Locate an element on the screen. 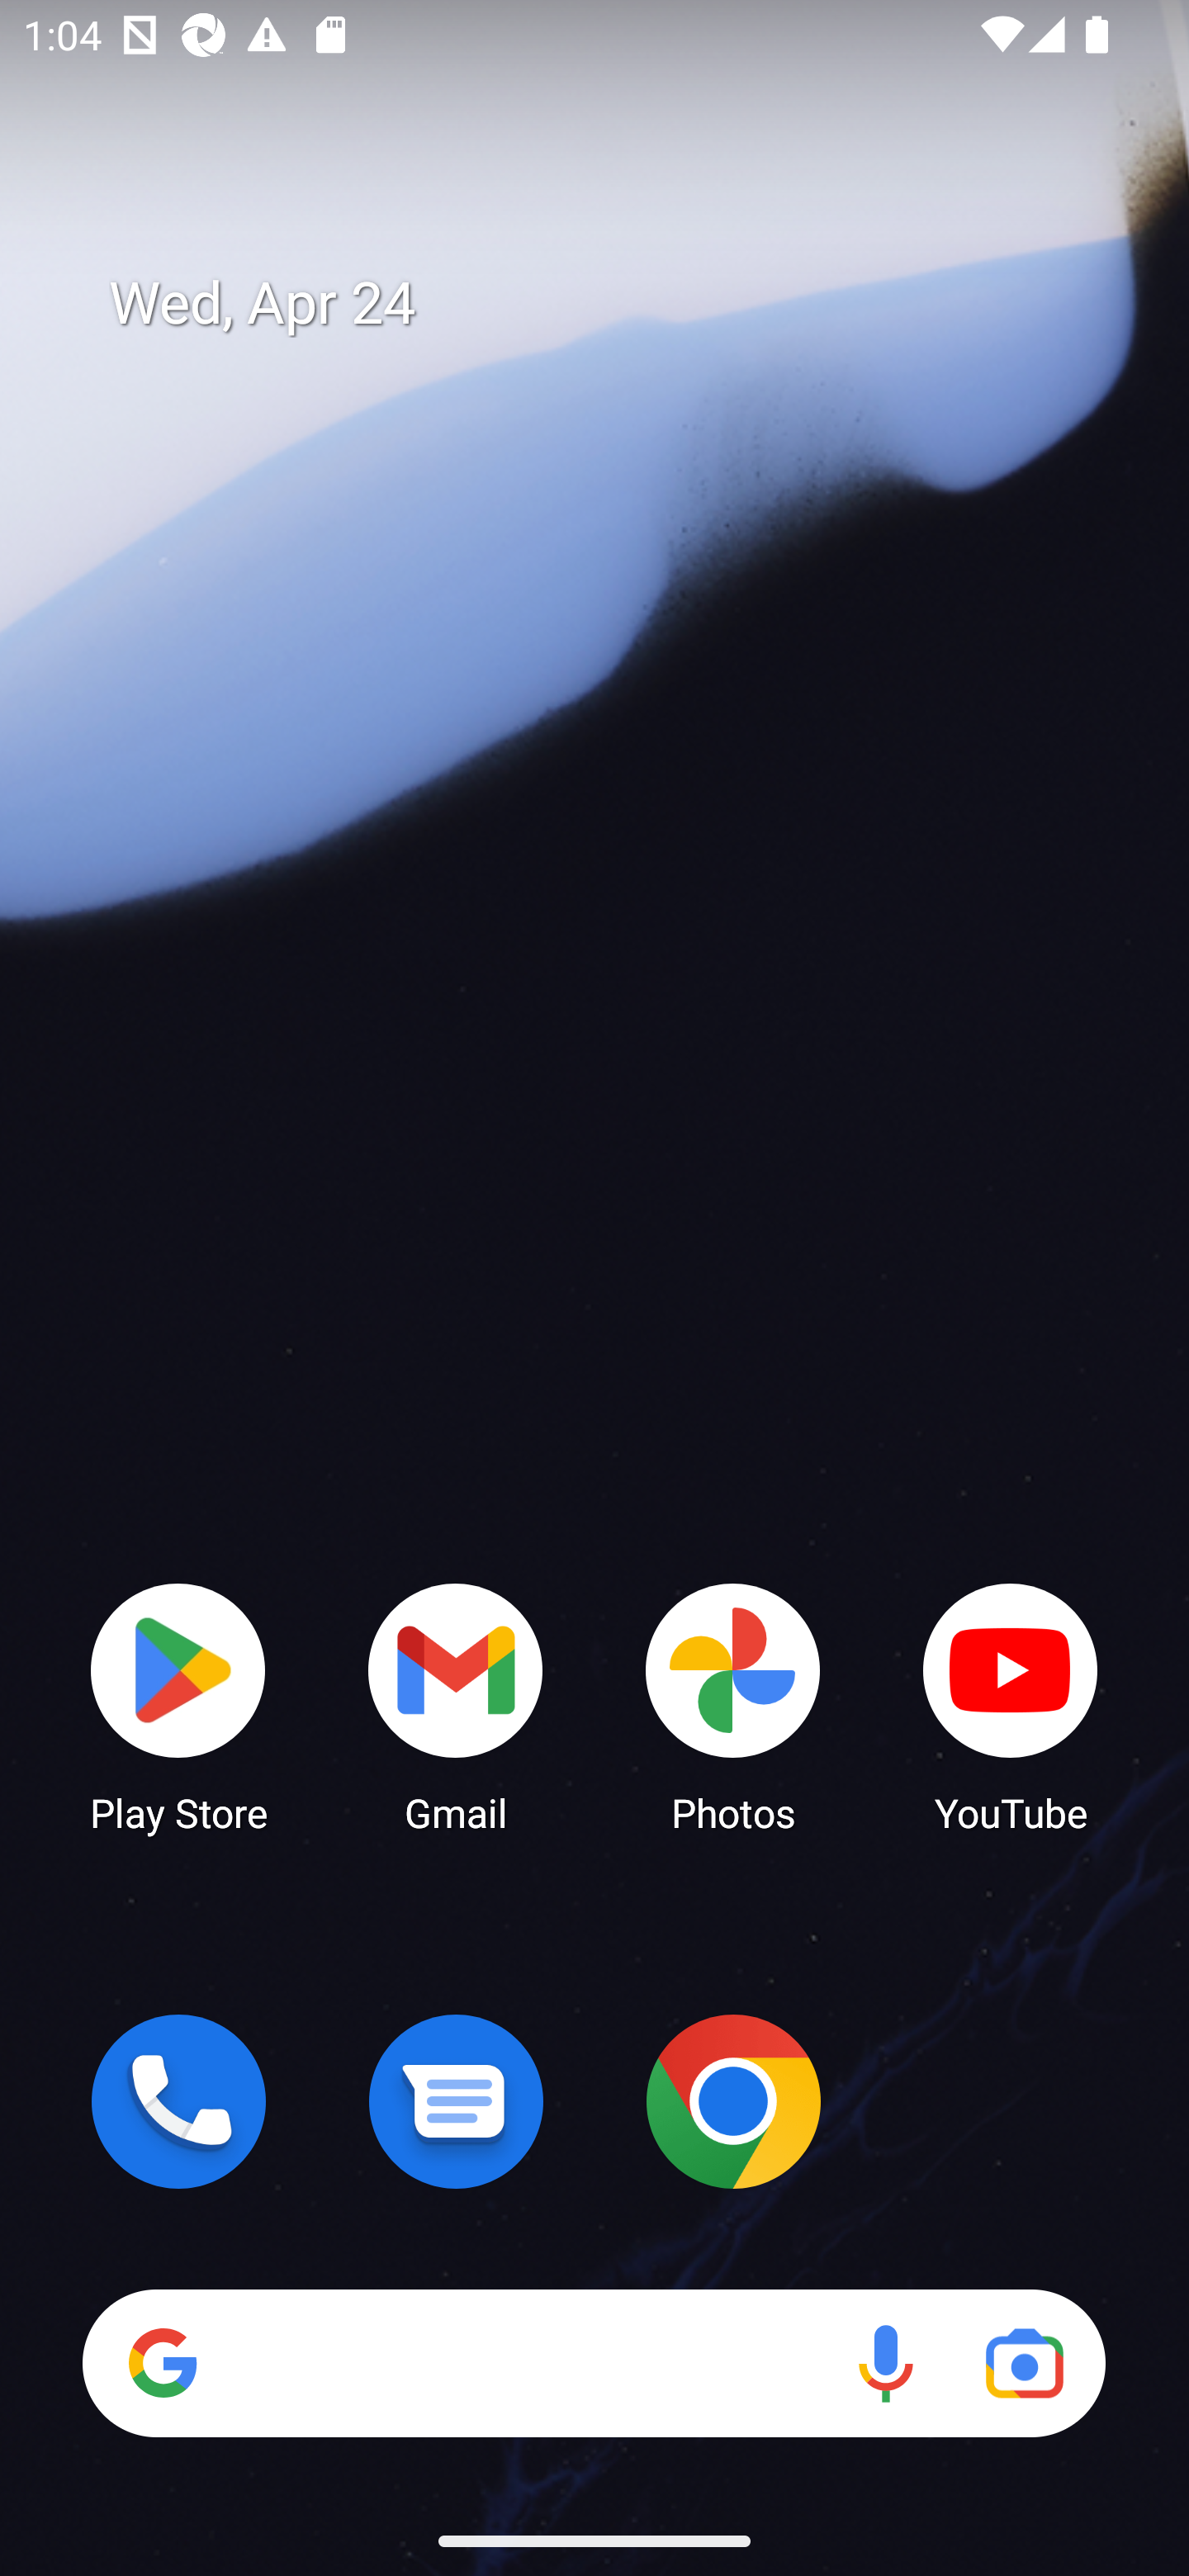 The height and width of the screenshot is (2576, 1189). Gmail is located at coordinates (456, 1706).